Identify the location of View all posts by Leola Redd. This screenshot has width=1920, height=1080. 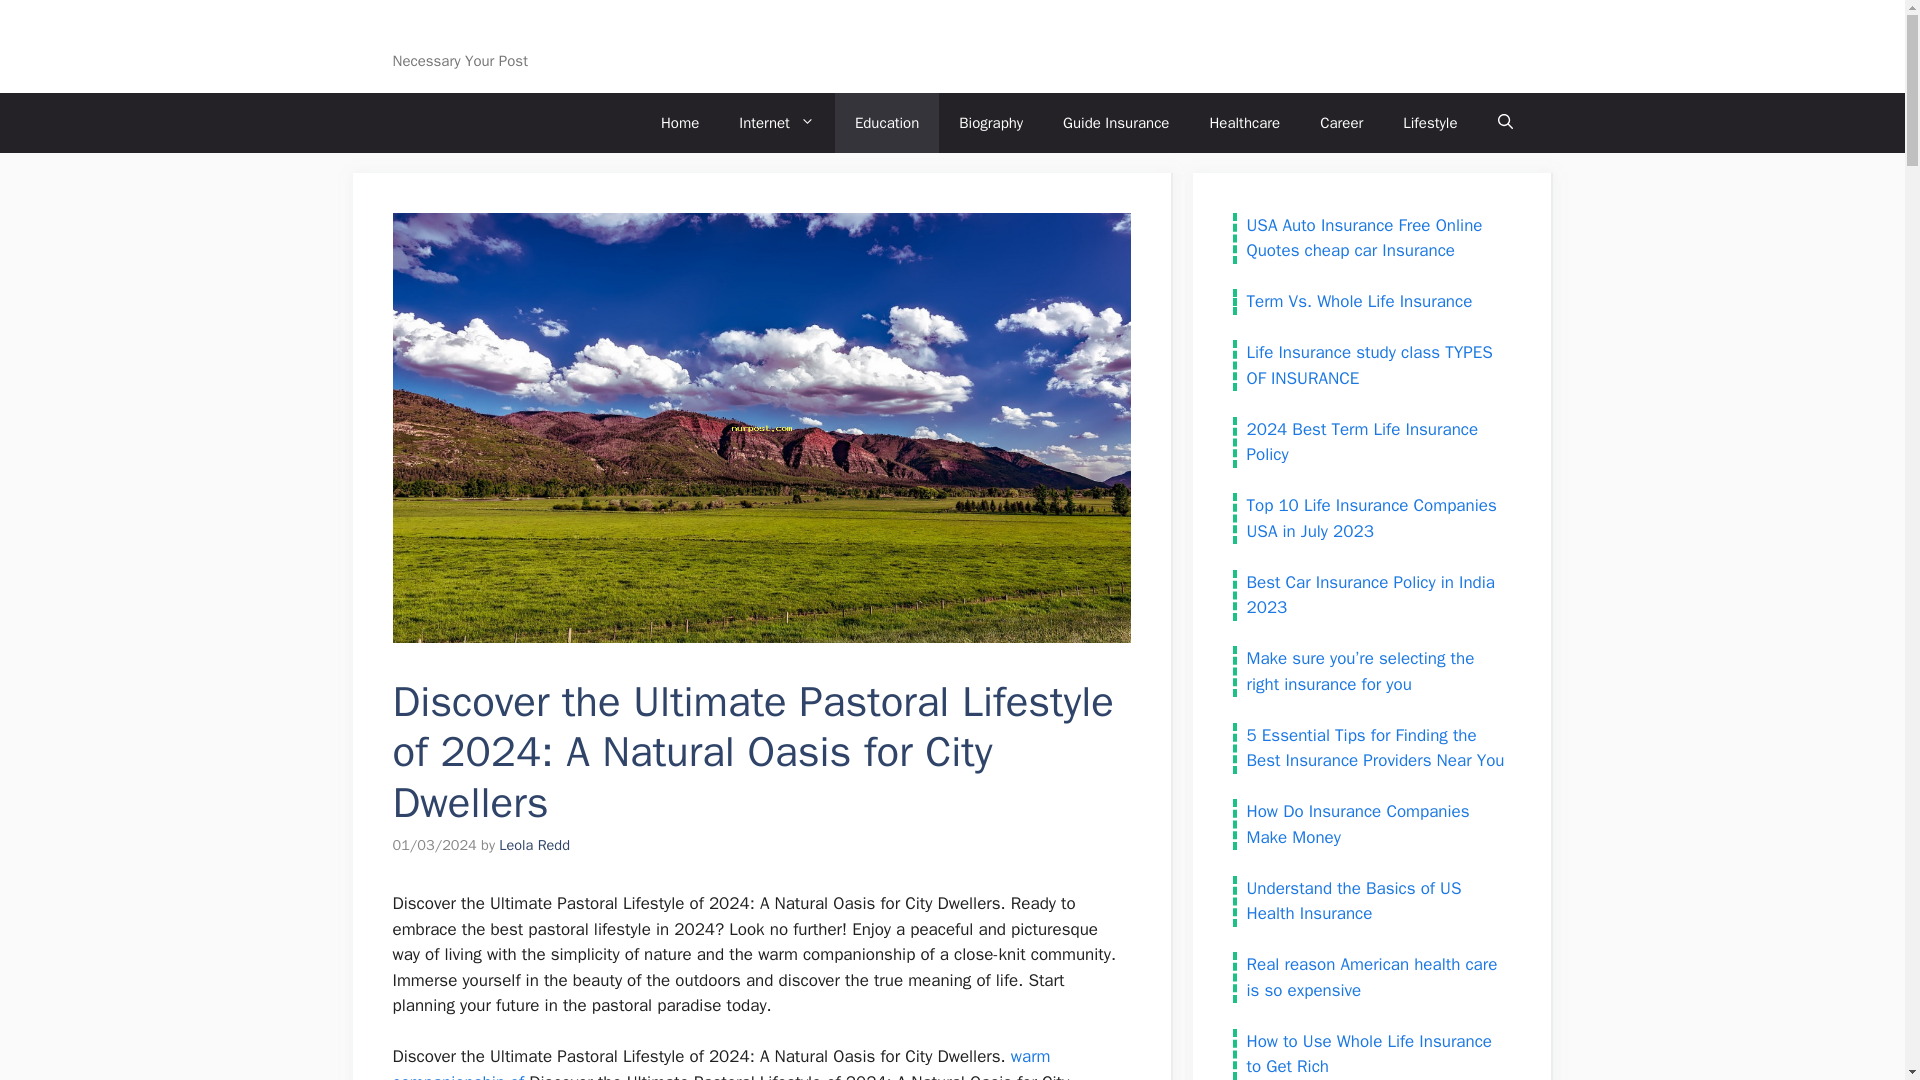
(534, 844).